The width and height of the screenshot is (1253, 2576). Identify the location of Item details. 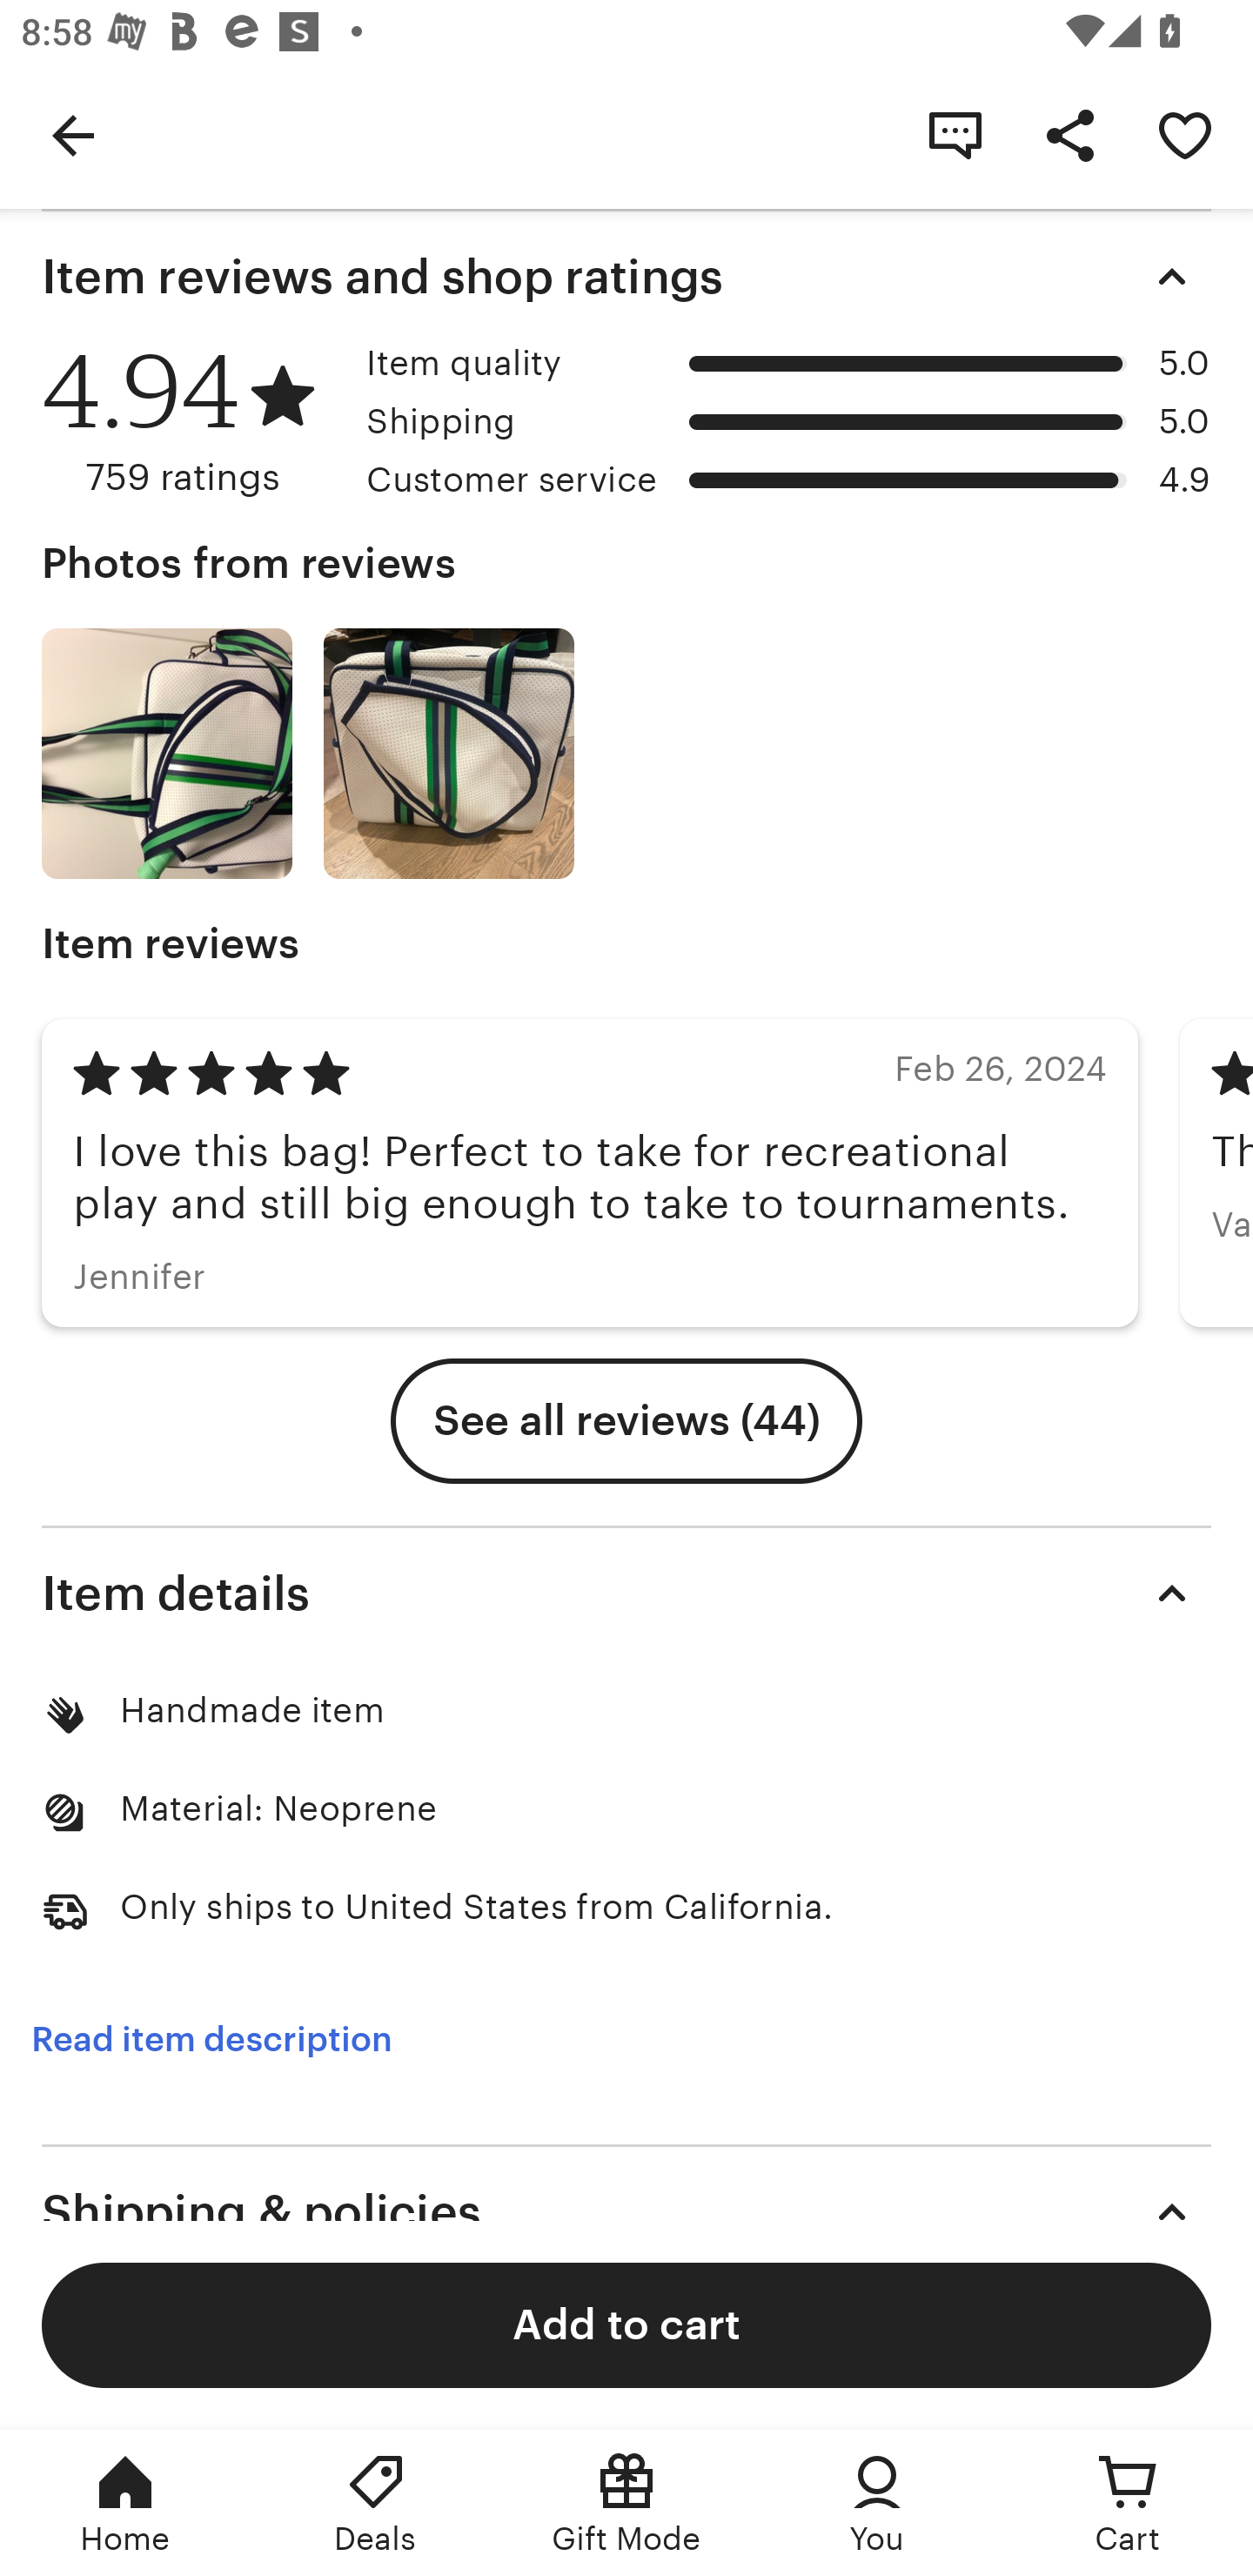
(626, 1593).